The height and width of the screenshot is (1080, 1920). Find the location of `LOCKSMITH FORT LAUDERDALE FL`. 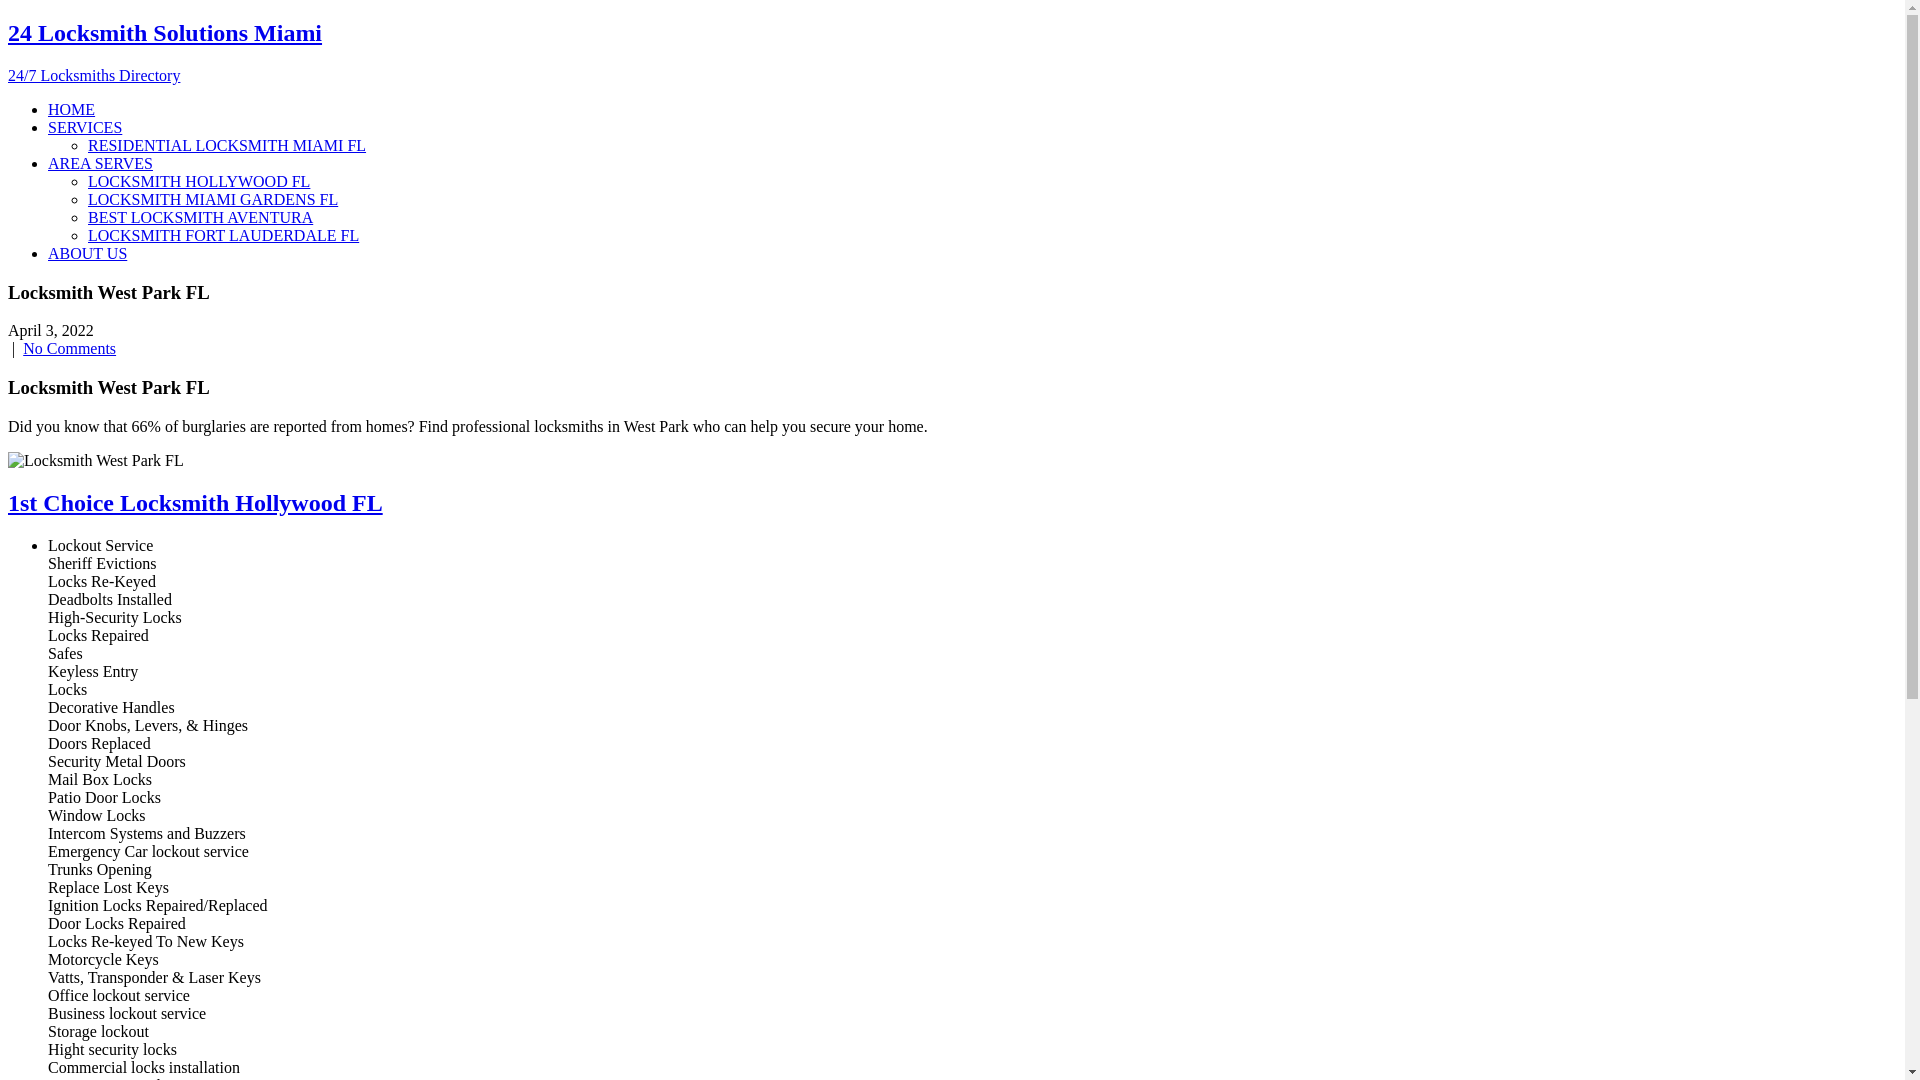

LOCKSMITH FORT LAUDERDALE FL is located at coordinates (224, 236).